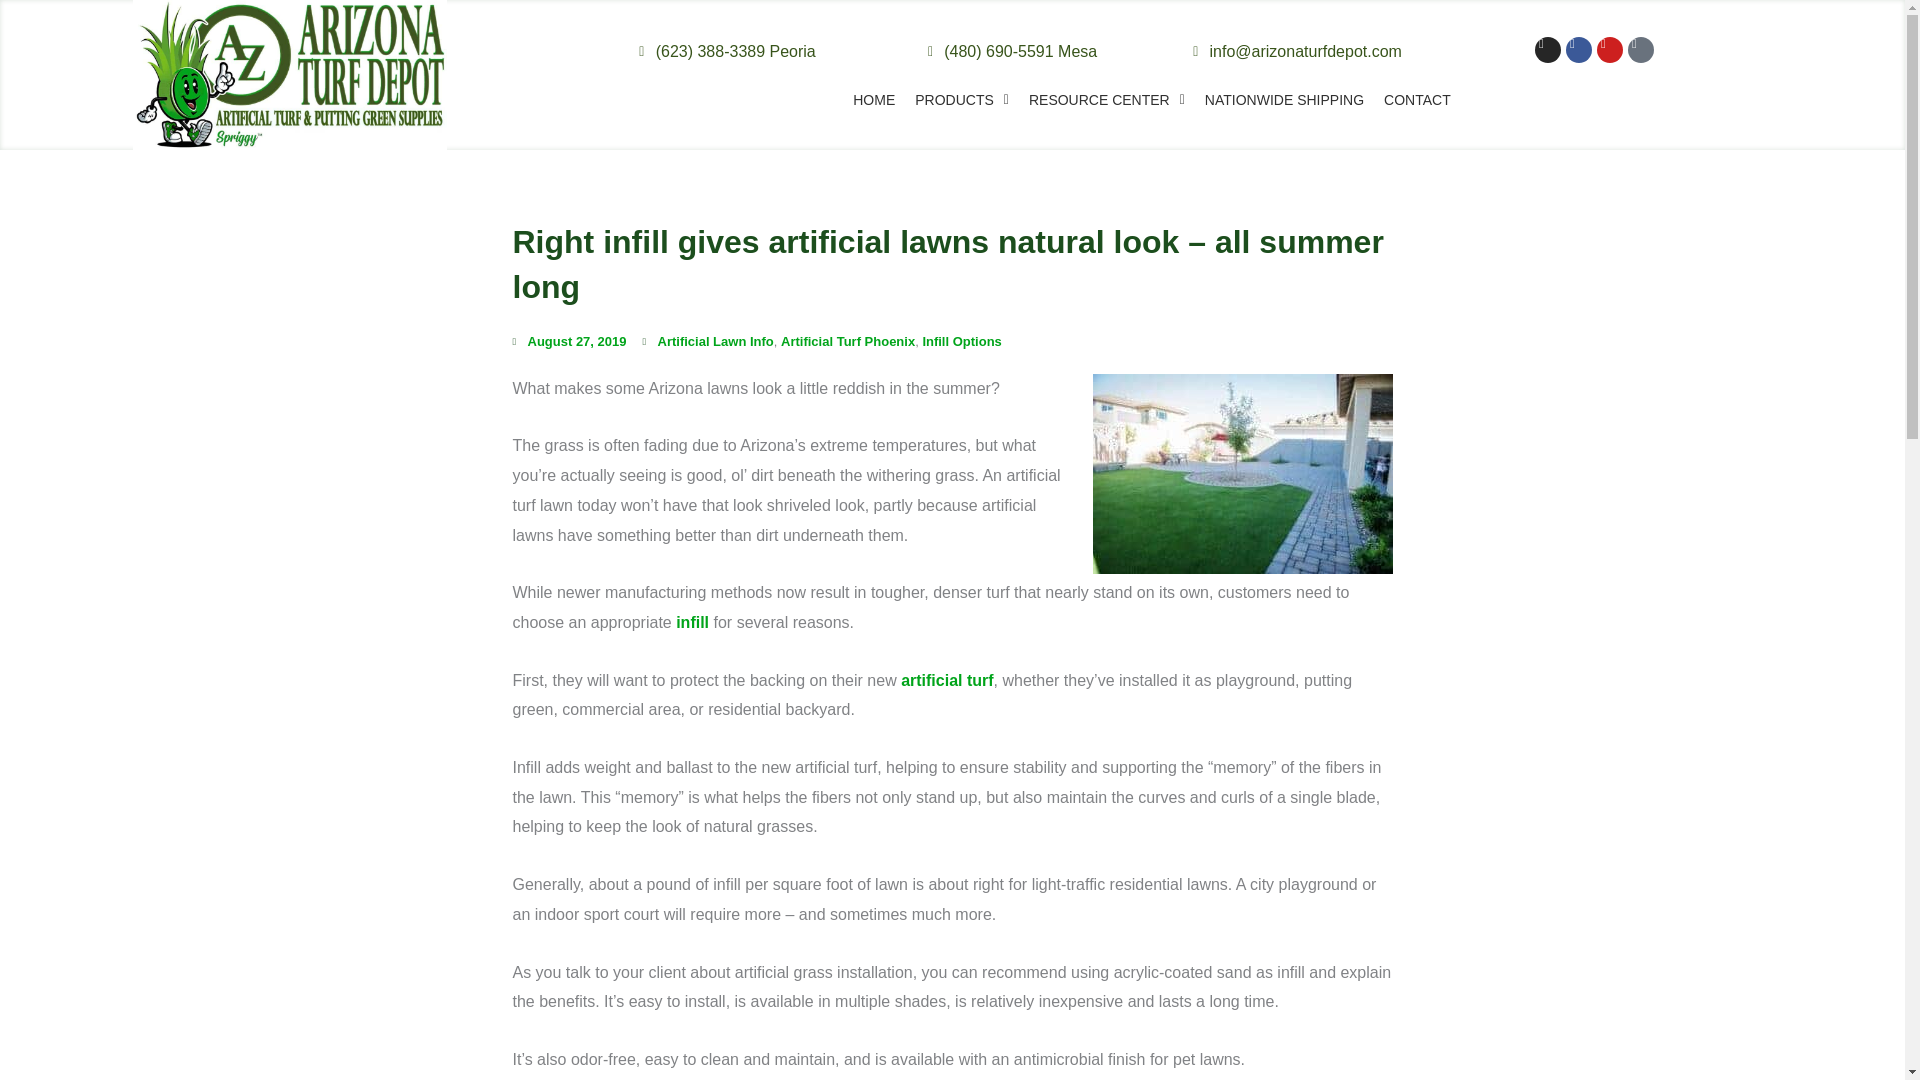 The width and height of the screenshot is (1920, 1080). Describe the element at coordinates (1547, 49) in the screenshot. I see `Instagram` at that location.